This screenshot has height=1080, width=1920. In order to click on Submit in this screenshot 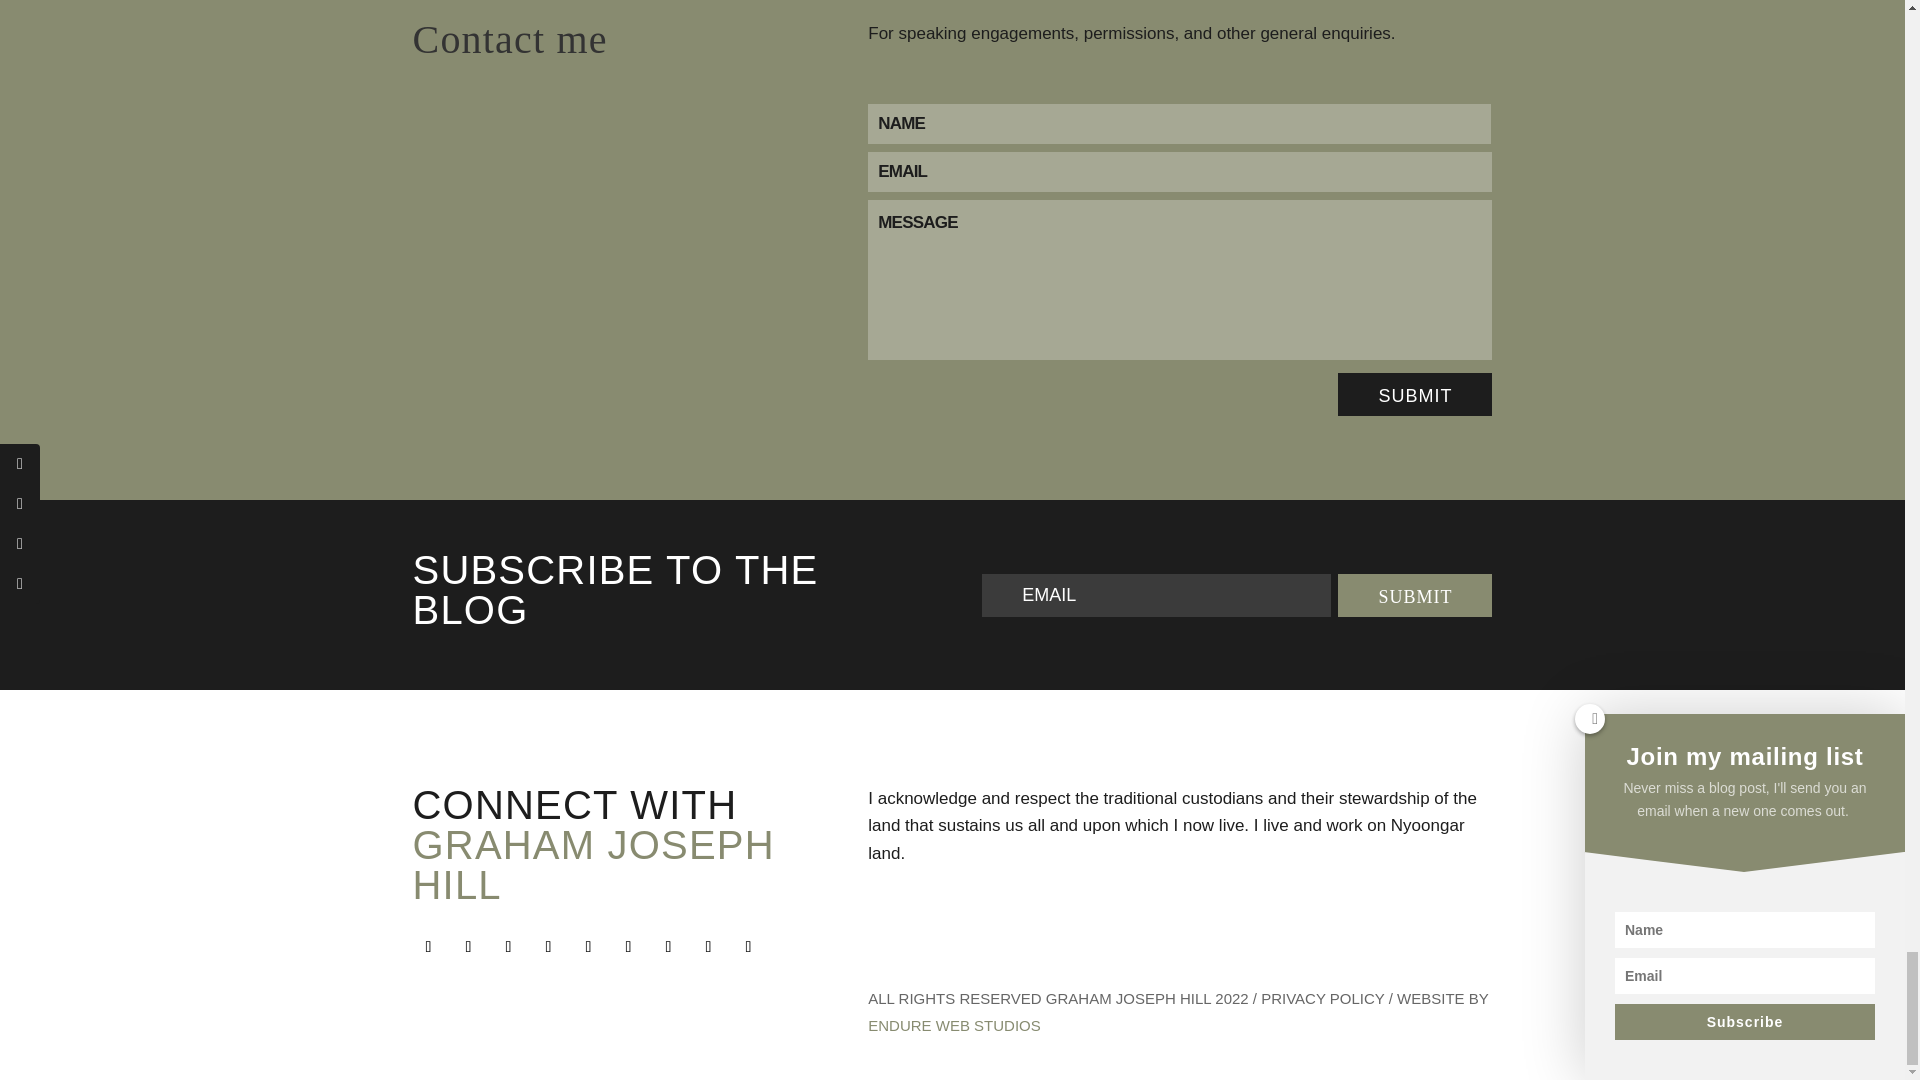, I will do `click(1414, 594)`.